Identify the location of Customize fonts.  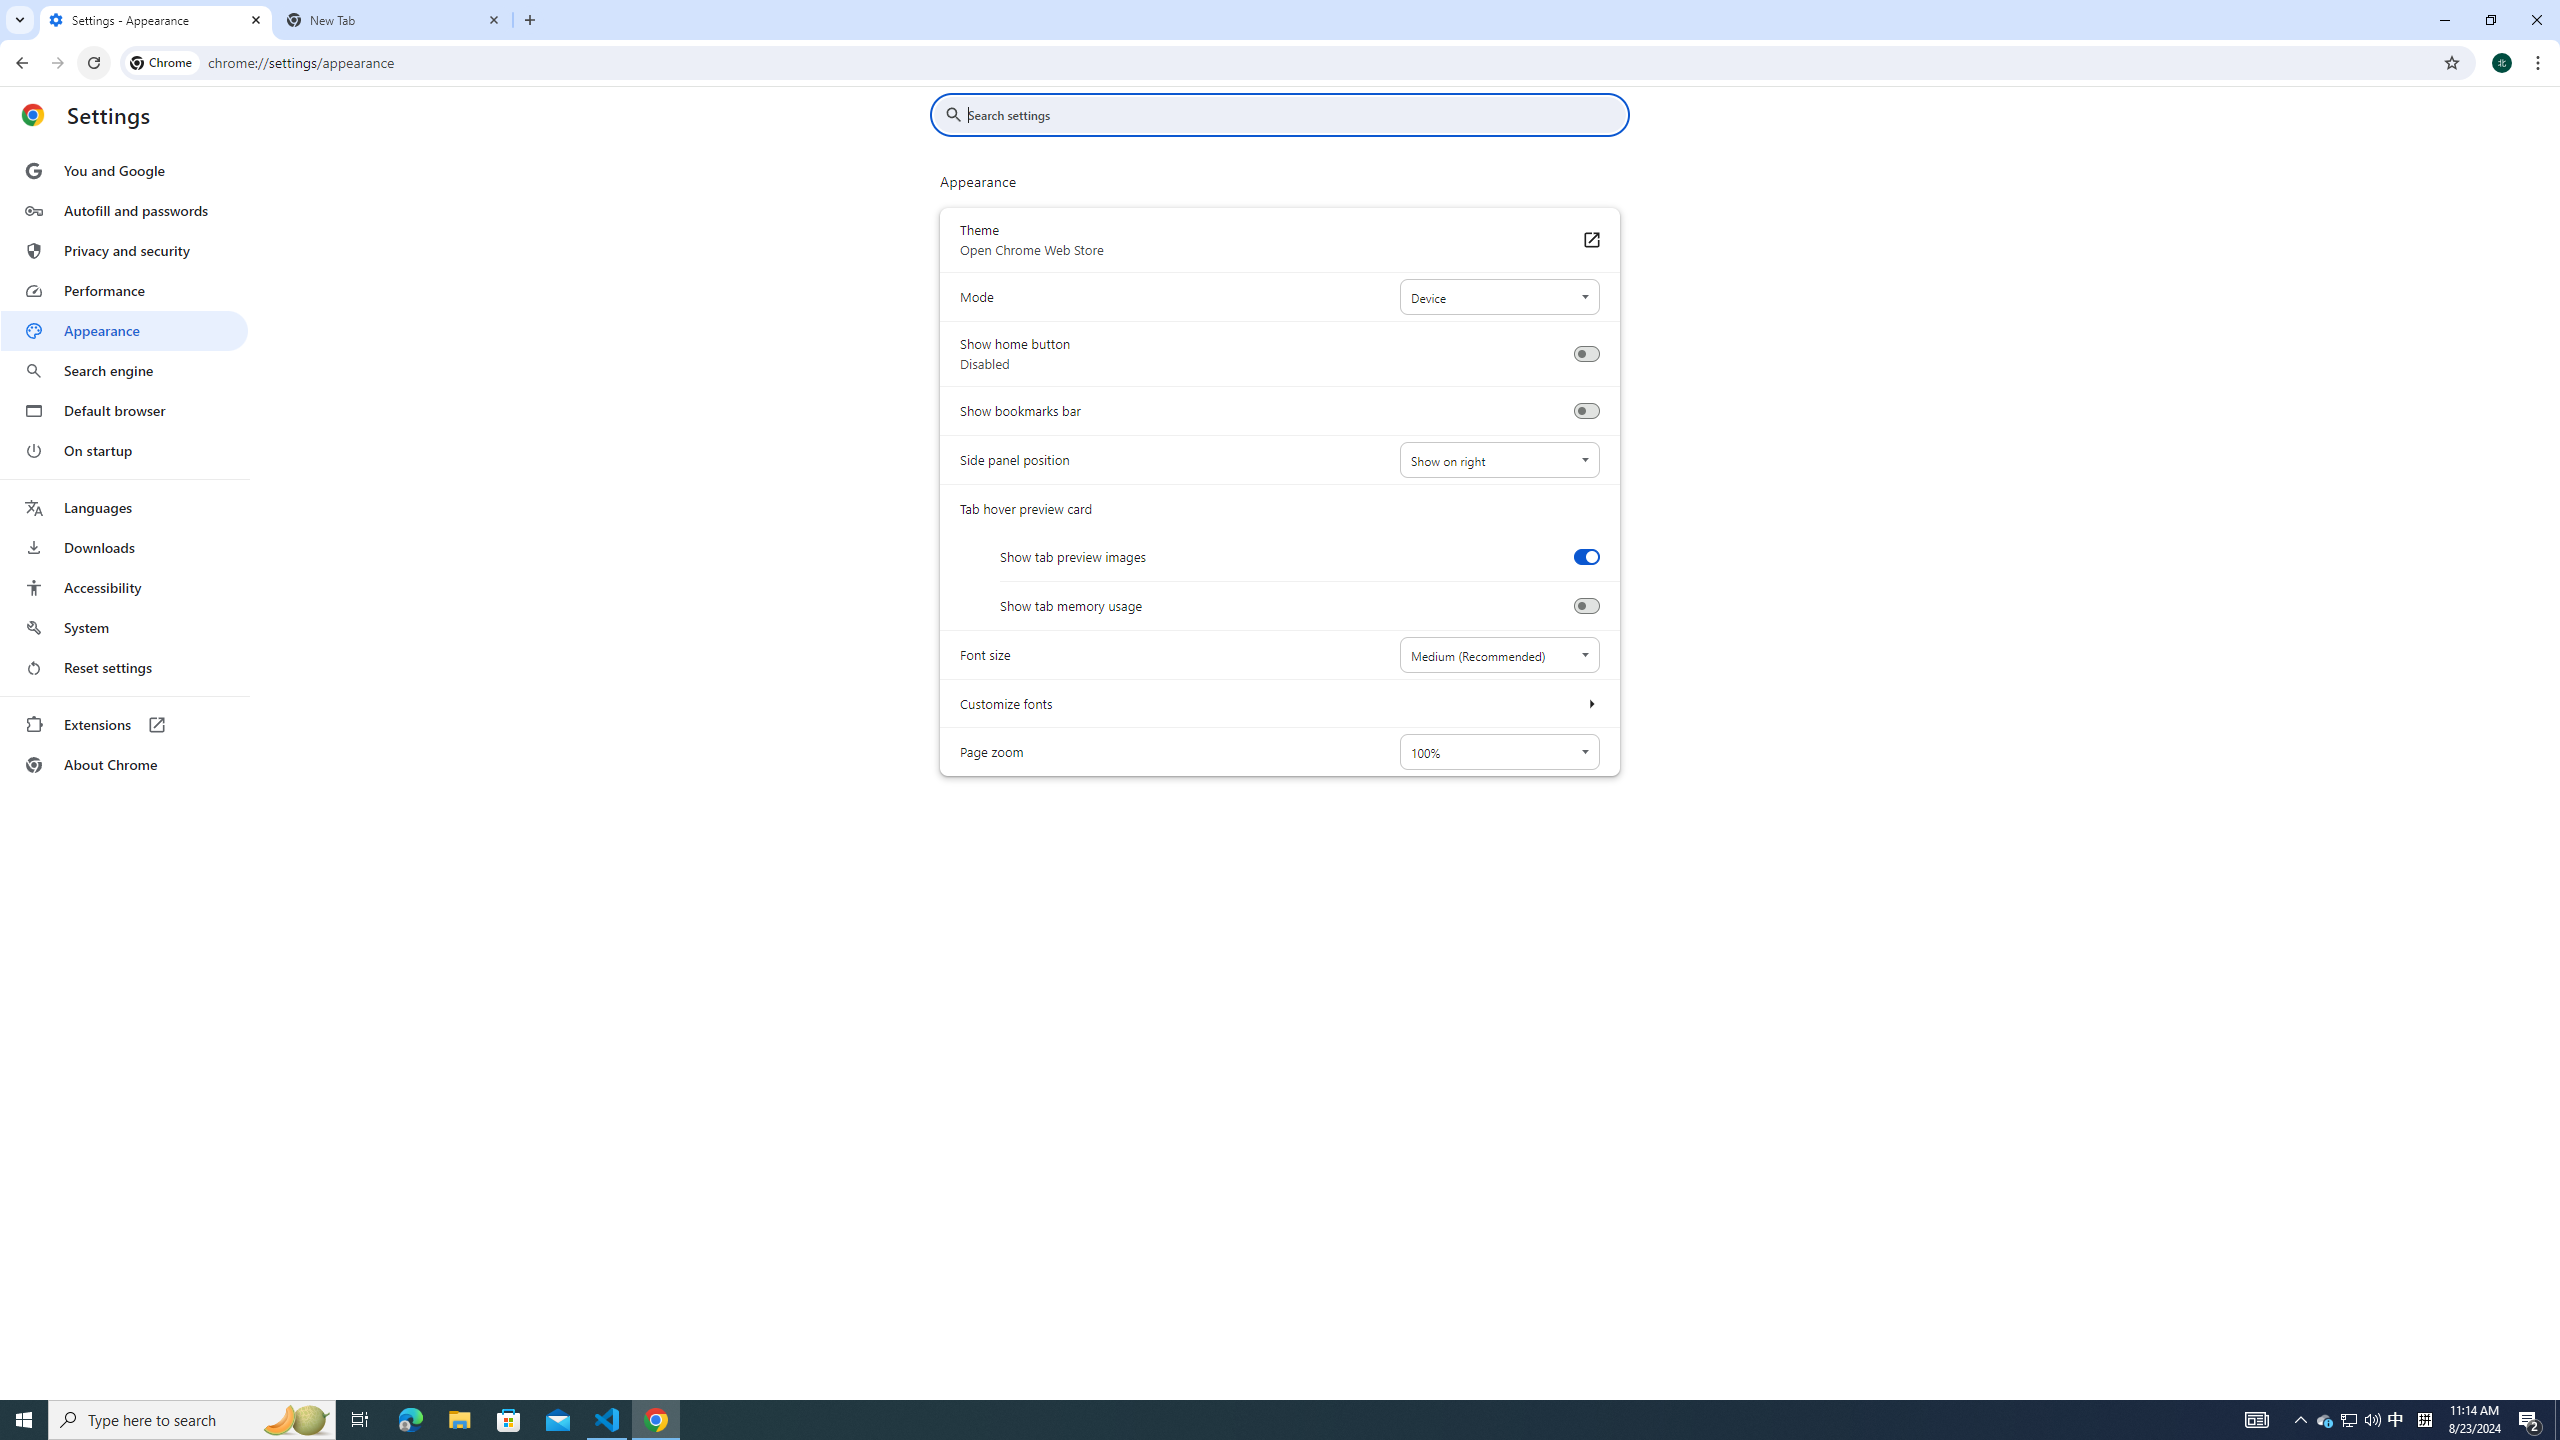
(1590, 703).